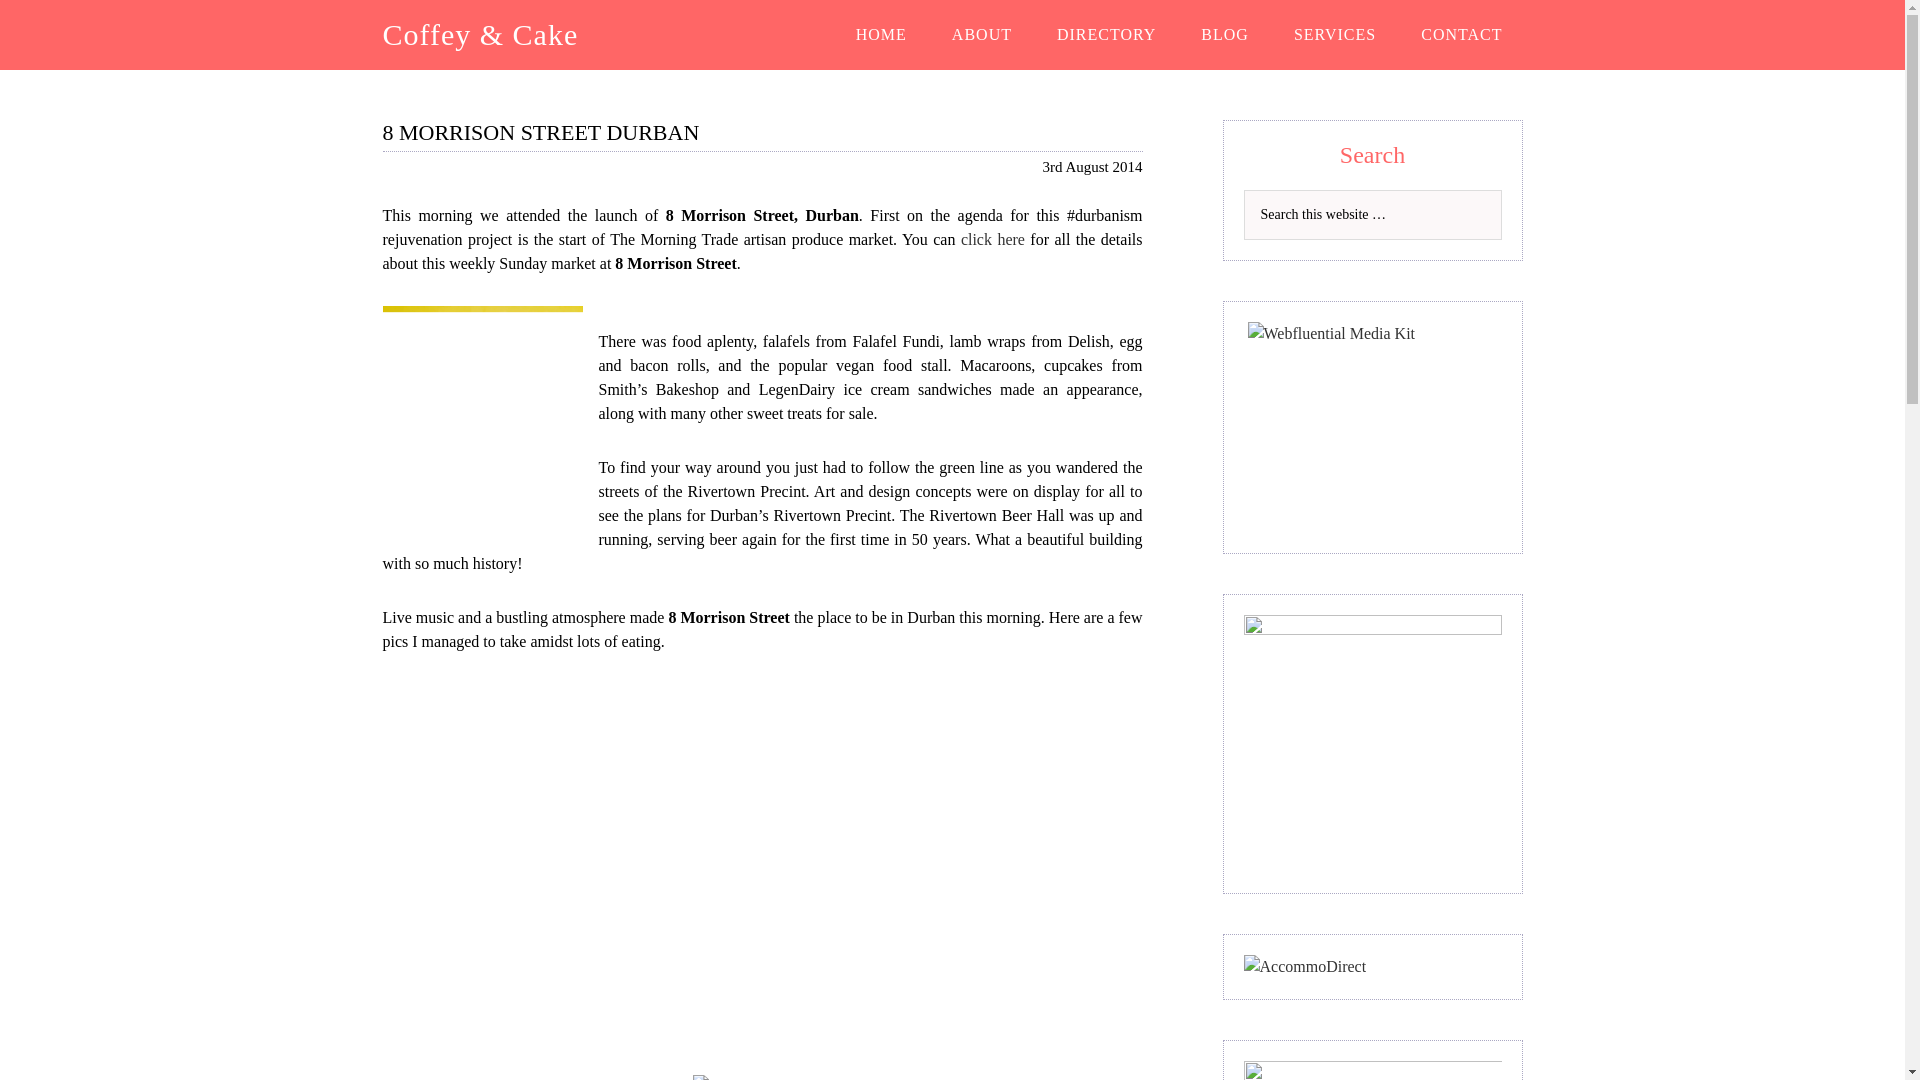 Image resolution: width=1920 pixels, height=1080 pixels. Describe the element at coordinates (1224, 35) in the screenshot. I see `BLOG` at that location.